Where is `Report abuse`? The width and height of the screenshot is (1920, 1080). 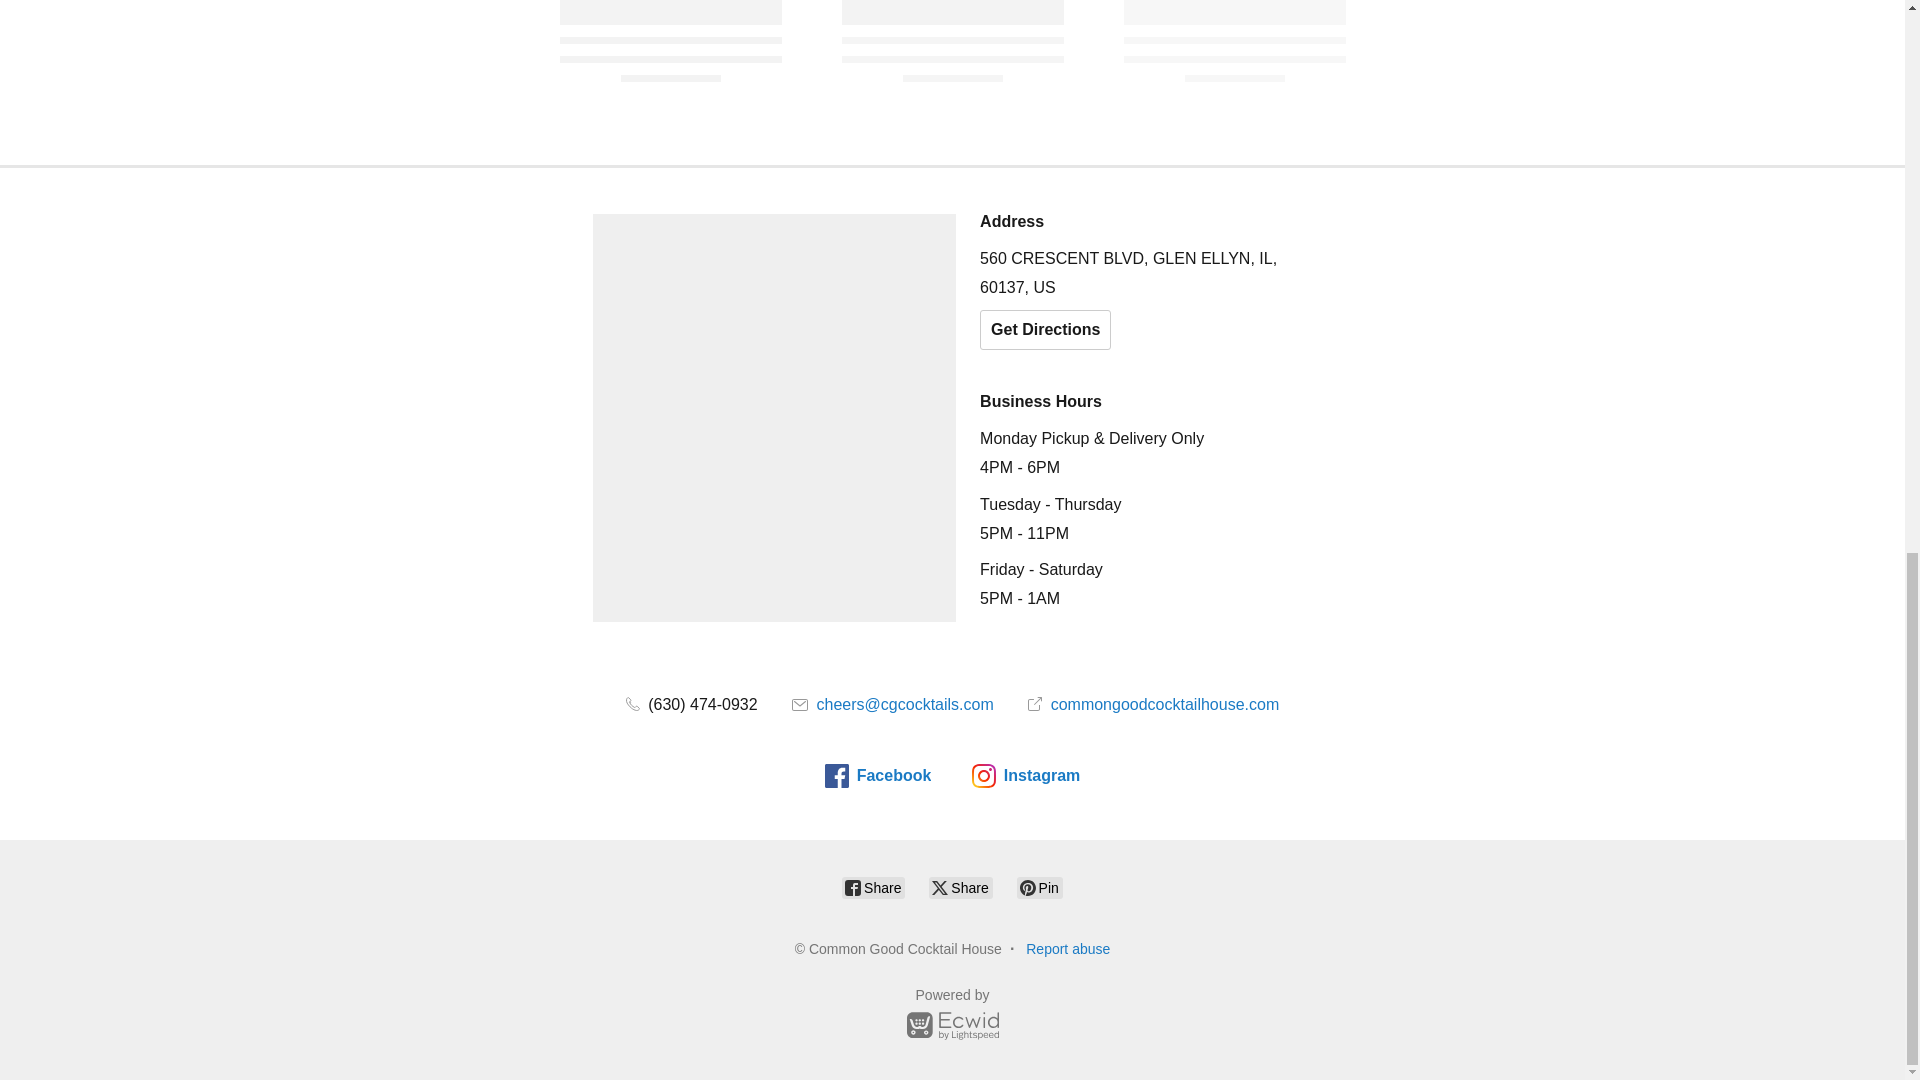
Report abuse is located at coordinates (1067, 948).